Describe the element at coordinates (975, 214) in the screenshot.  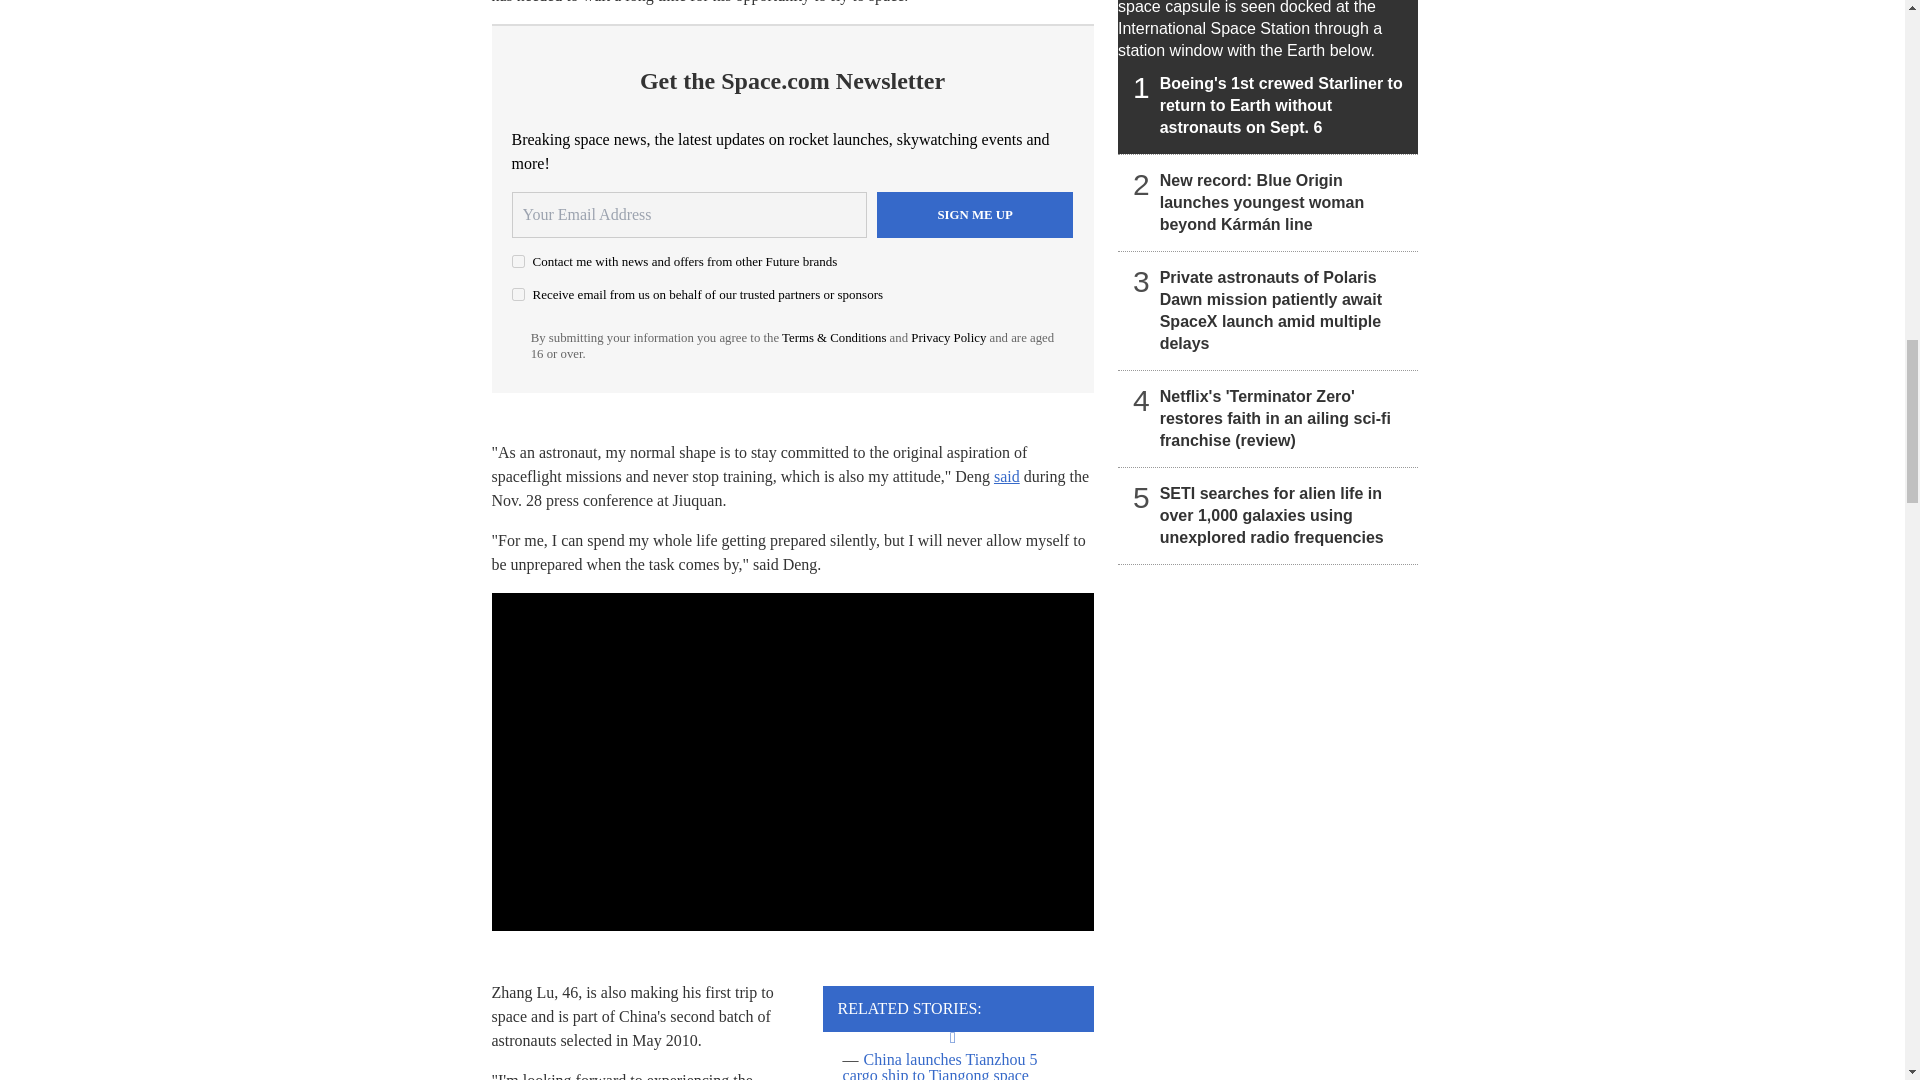
I see `Sign me up` at that location.